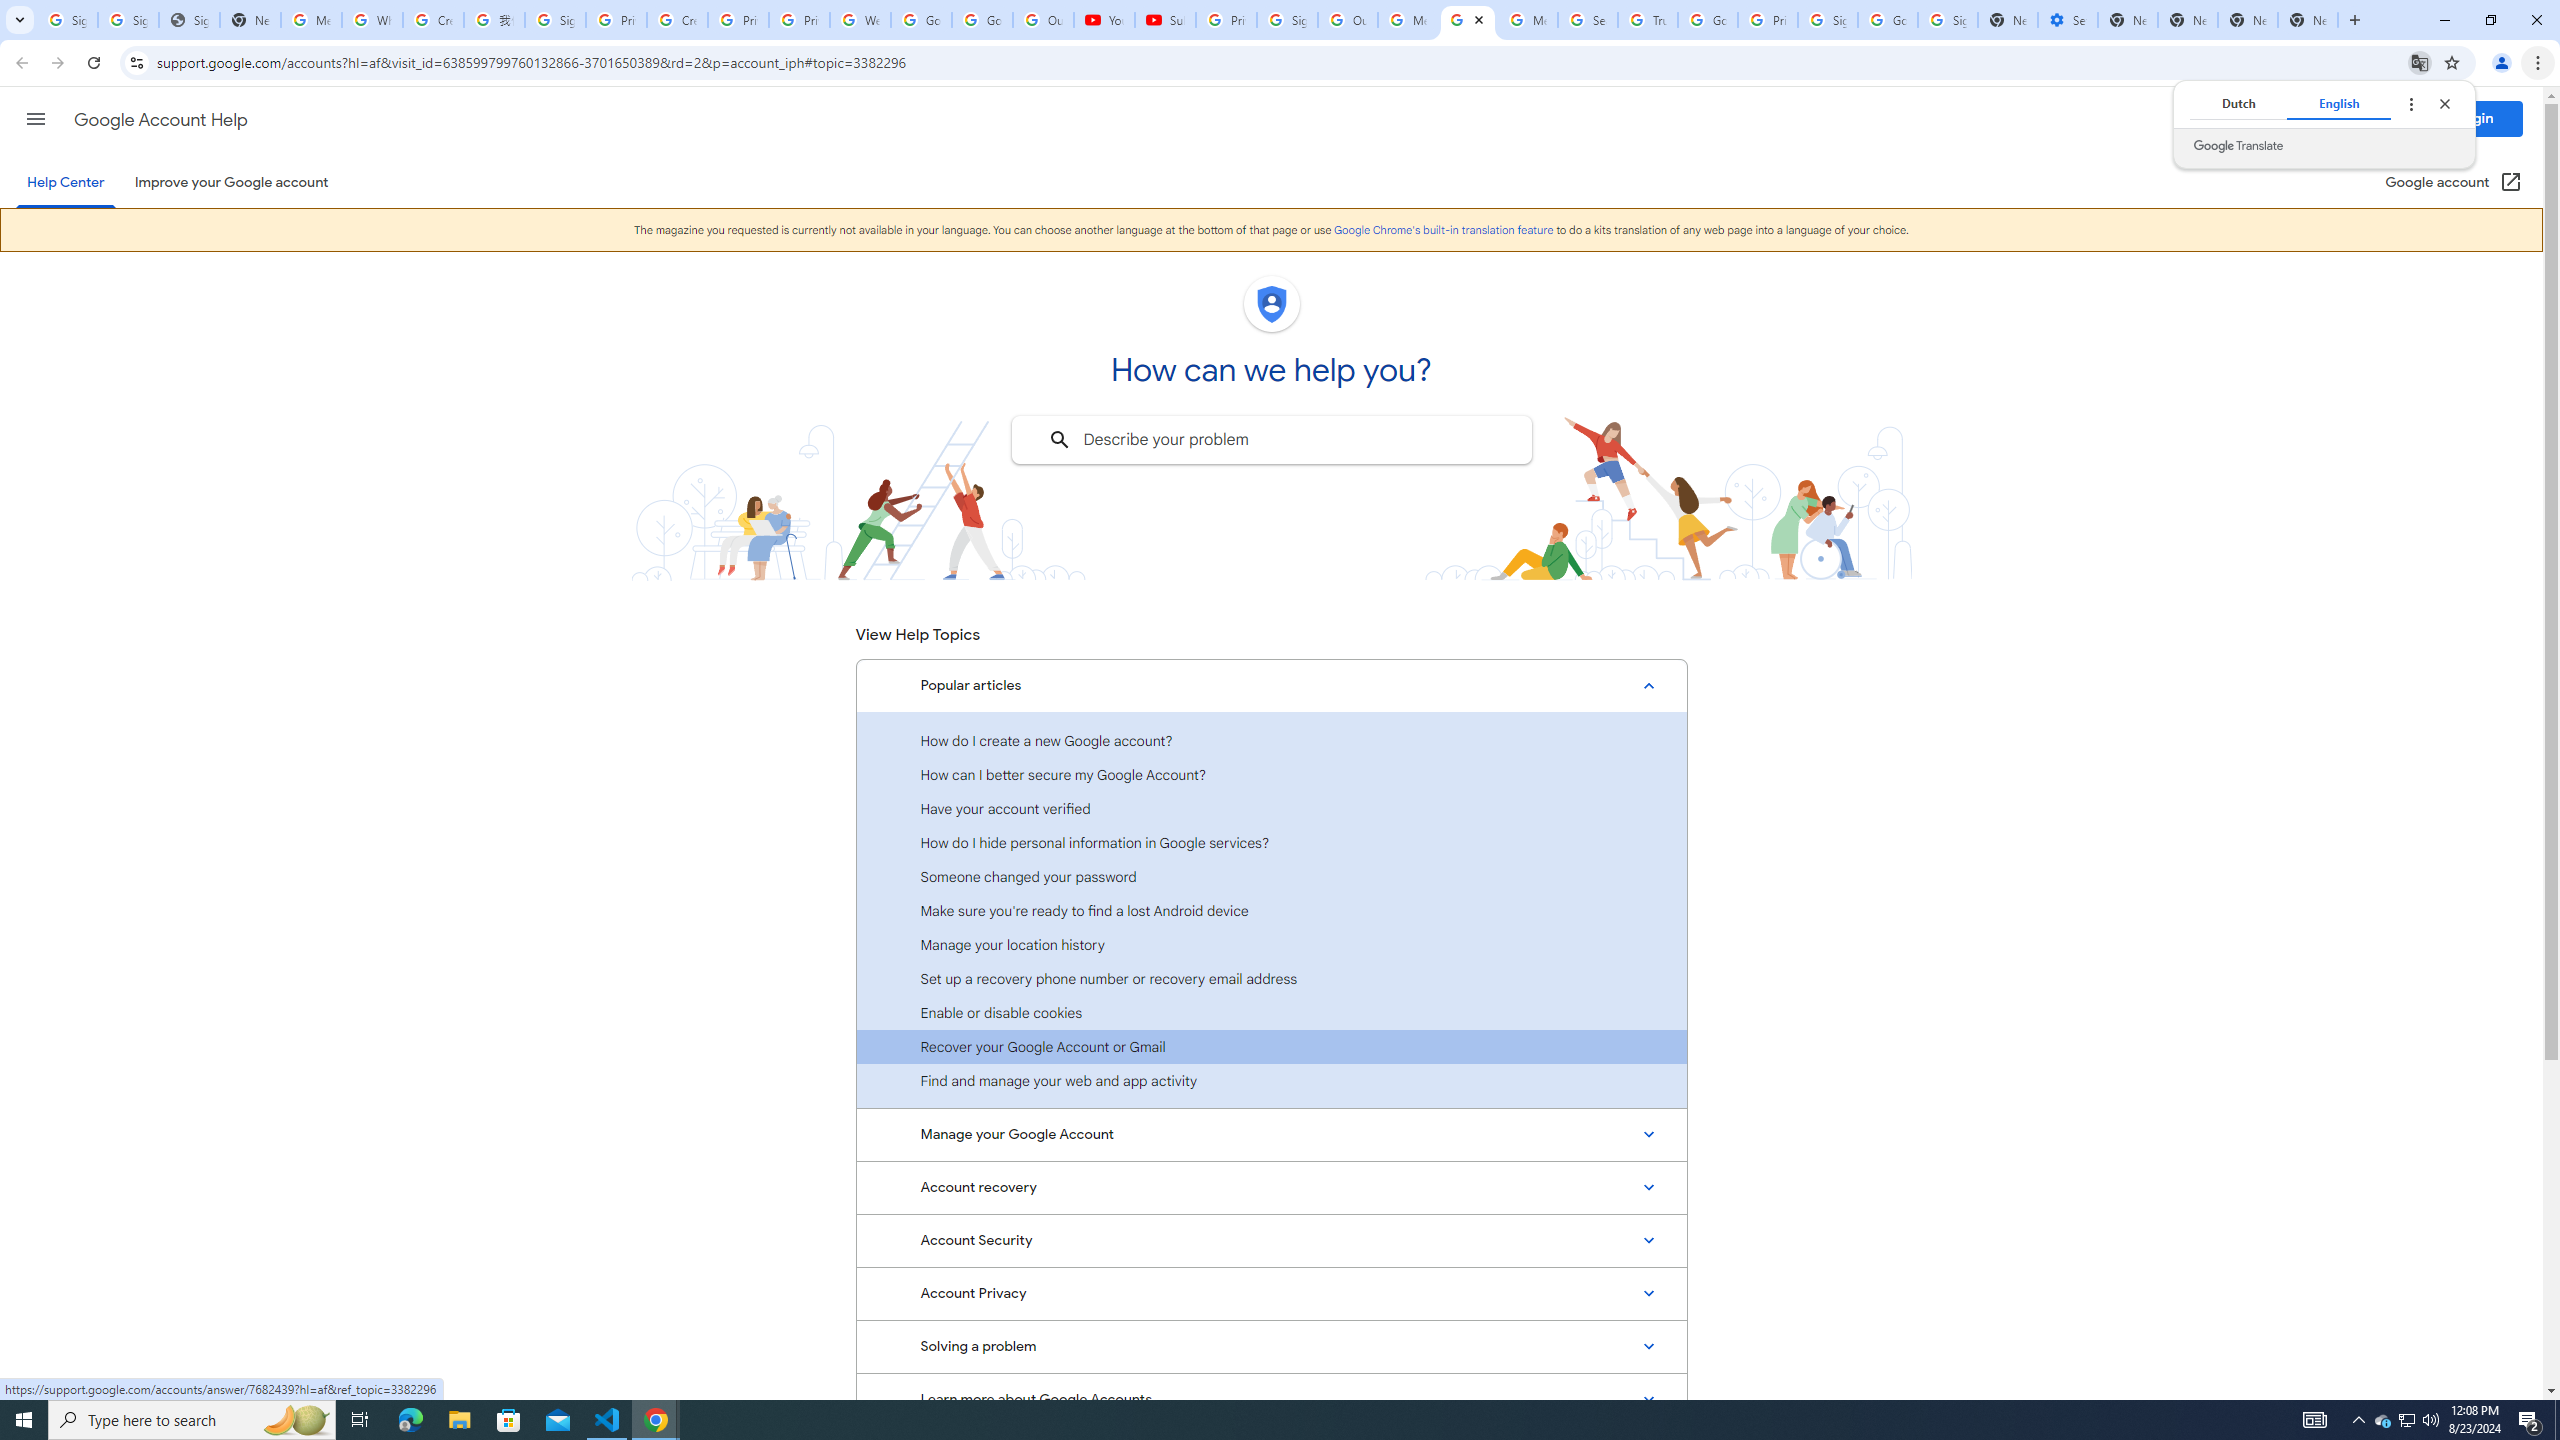  I want to click on Manage your location history, so click(1271, 944).